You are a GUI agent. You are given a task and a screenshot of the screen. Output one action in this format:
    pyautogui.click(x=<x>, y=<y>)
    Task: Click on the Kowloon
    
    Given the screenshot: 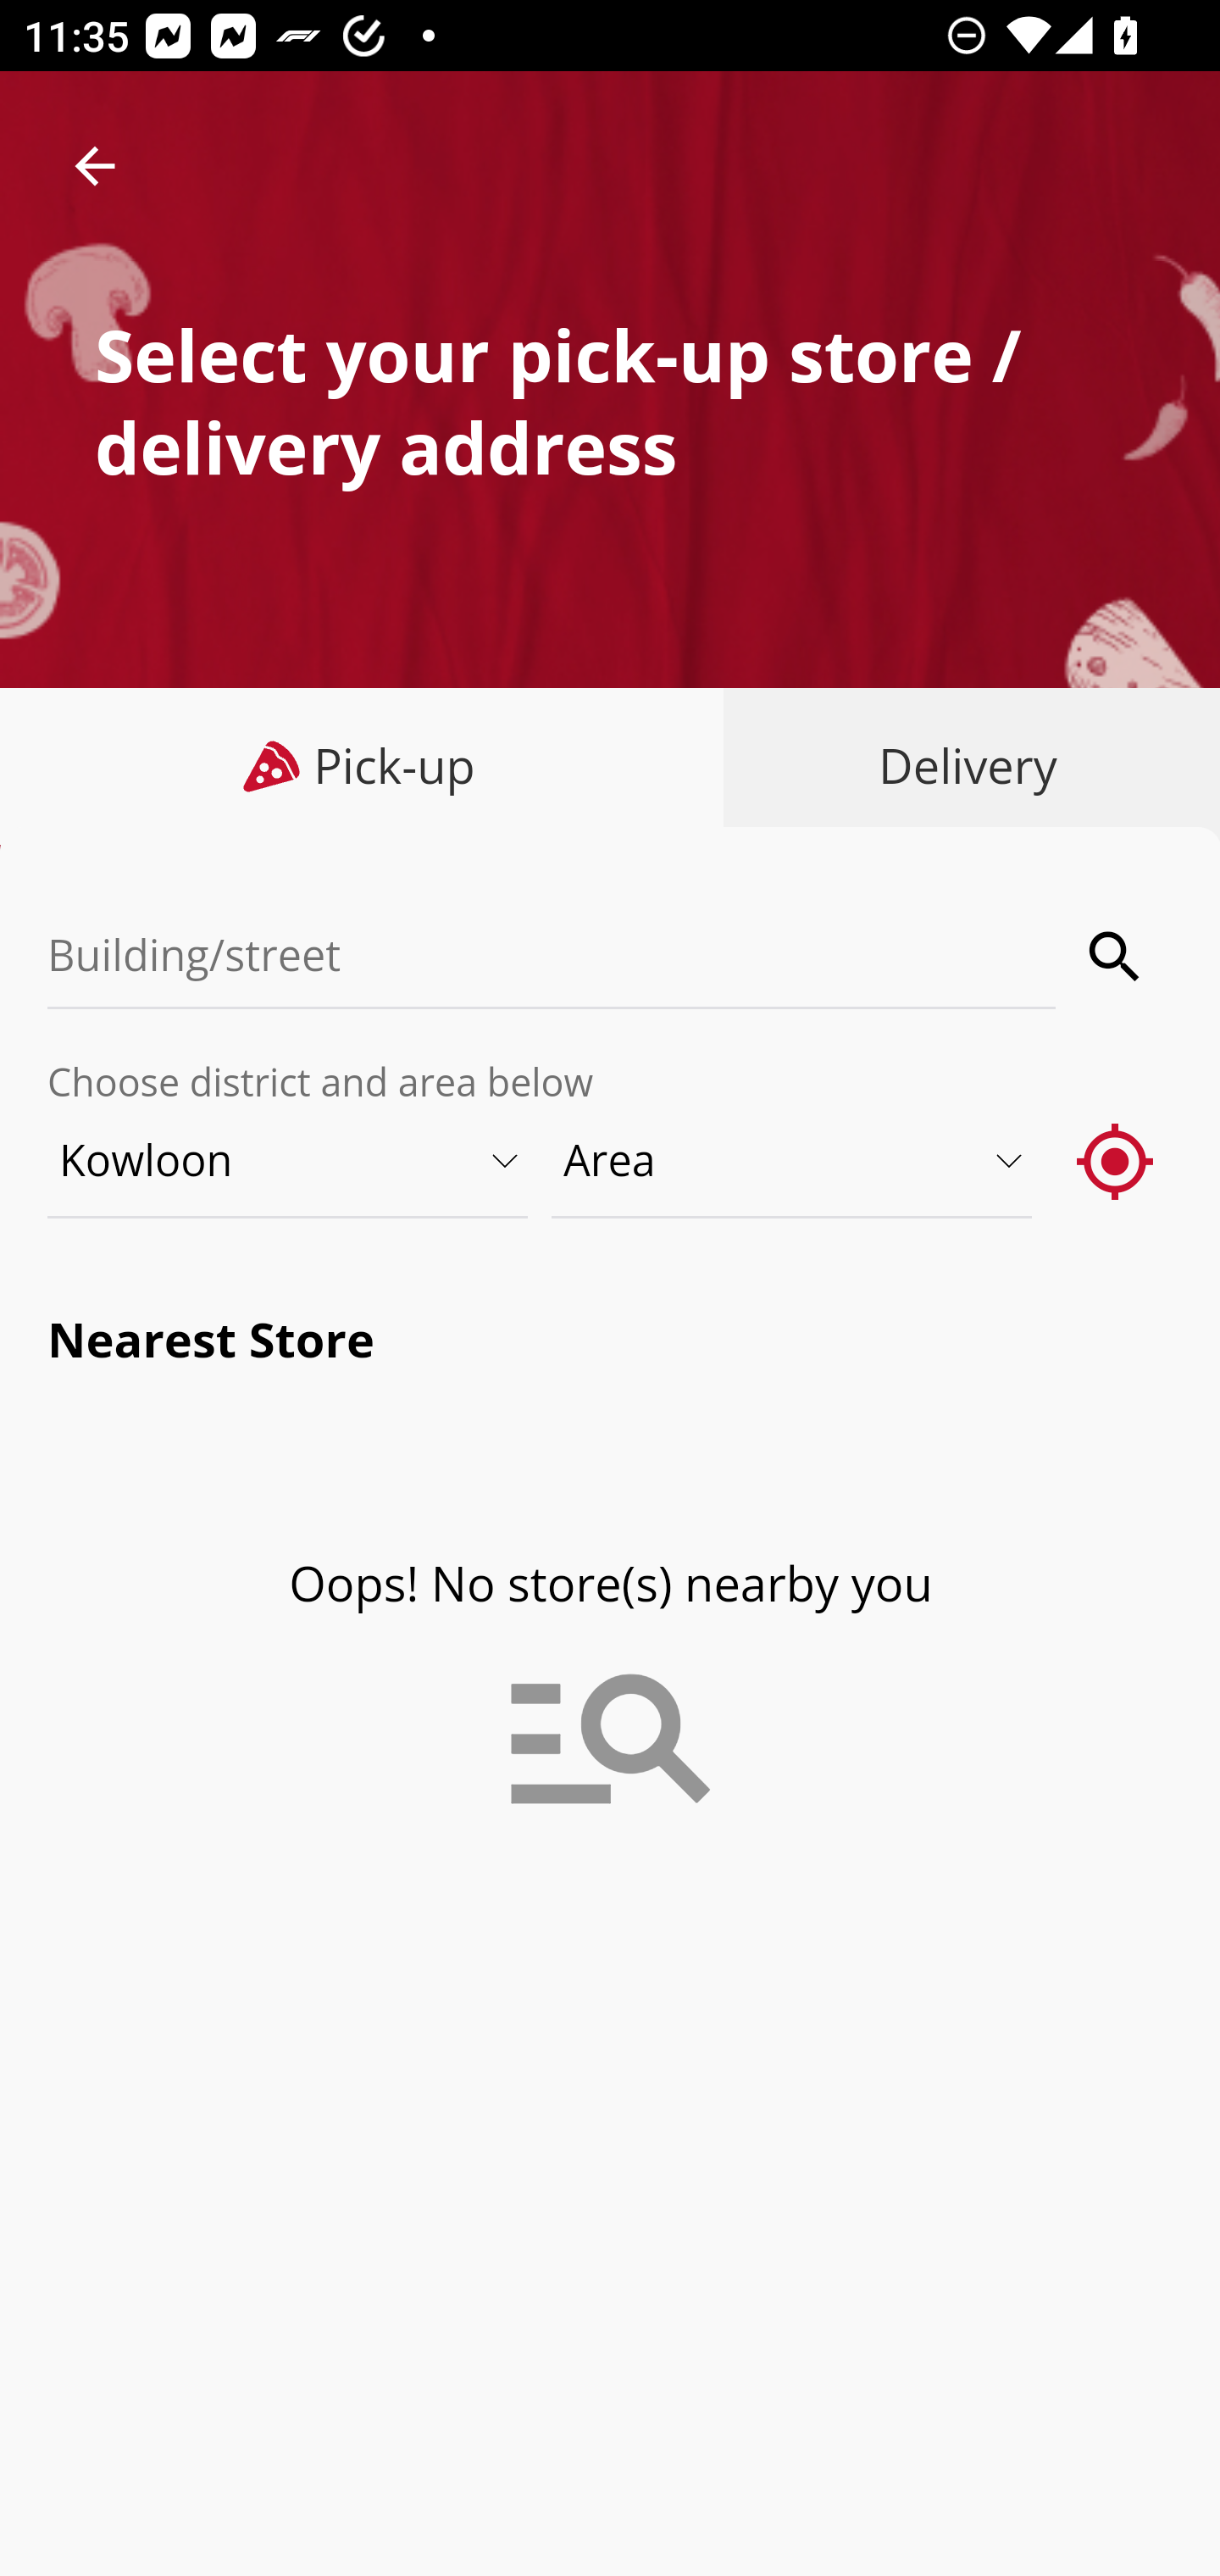 What is the action you would take?
    pyautogui.click(x=289, y=1160)
    